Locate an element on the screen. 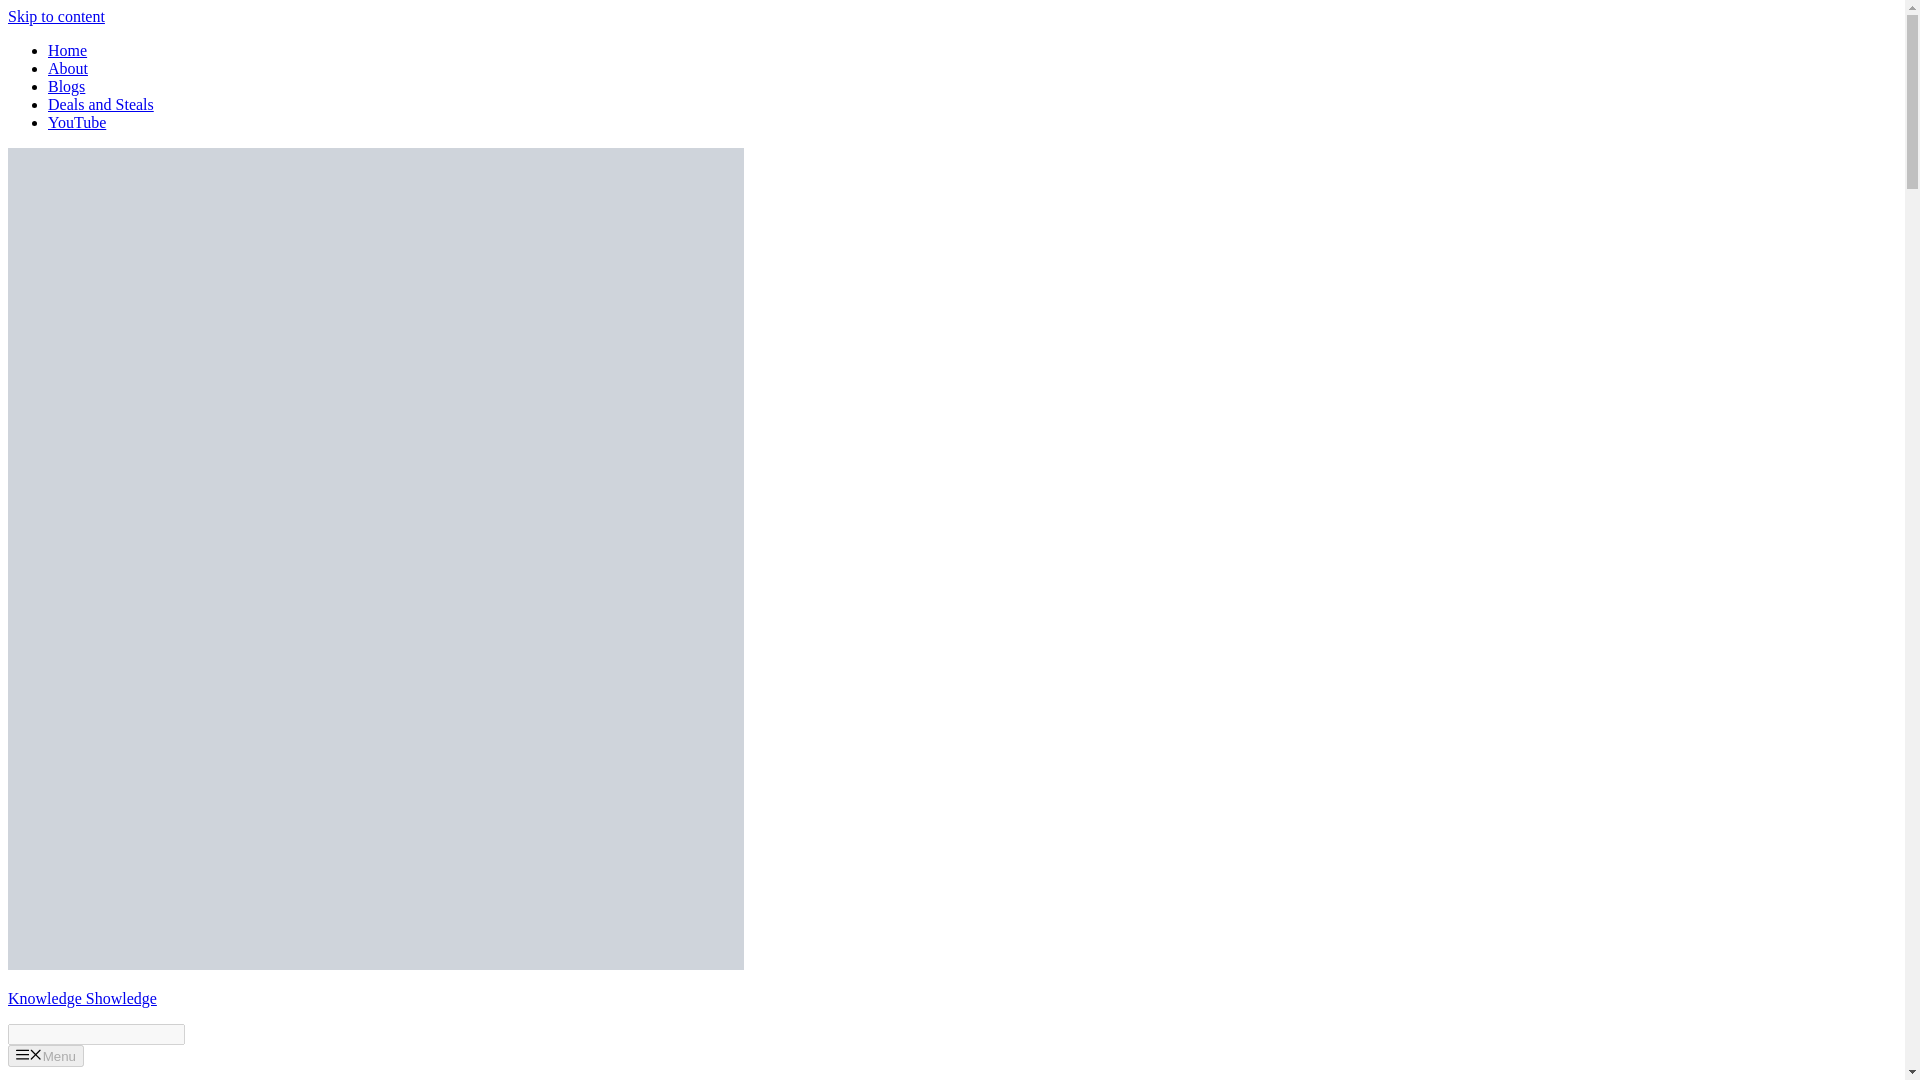  Blogs is located at coordinates (66, 86).